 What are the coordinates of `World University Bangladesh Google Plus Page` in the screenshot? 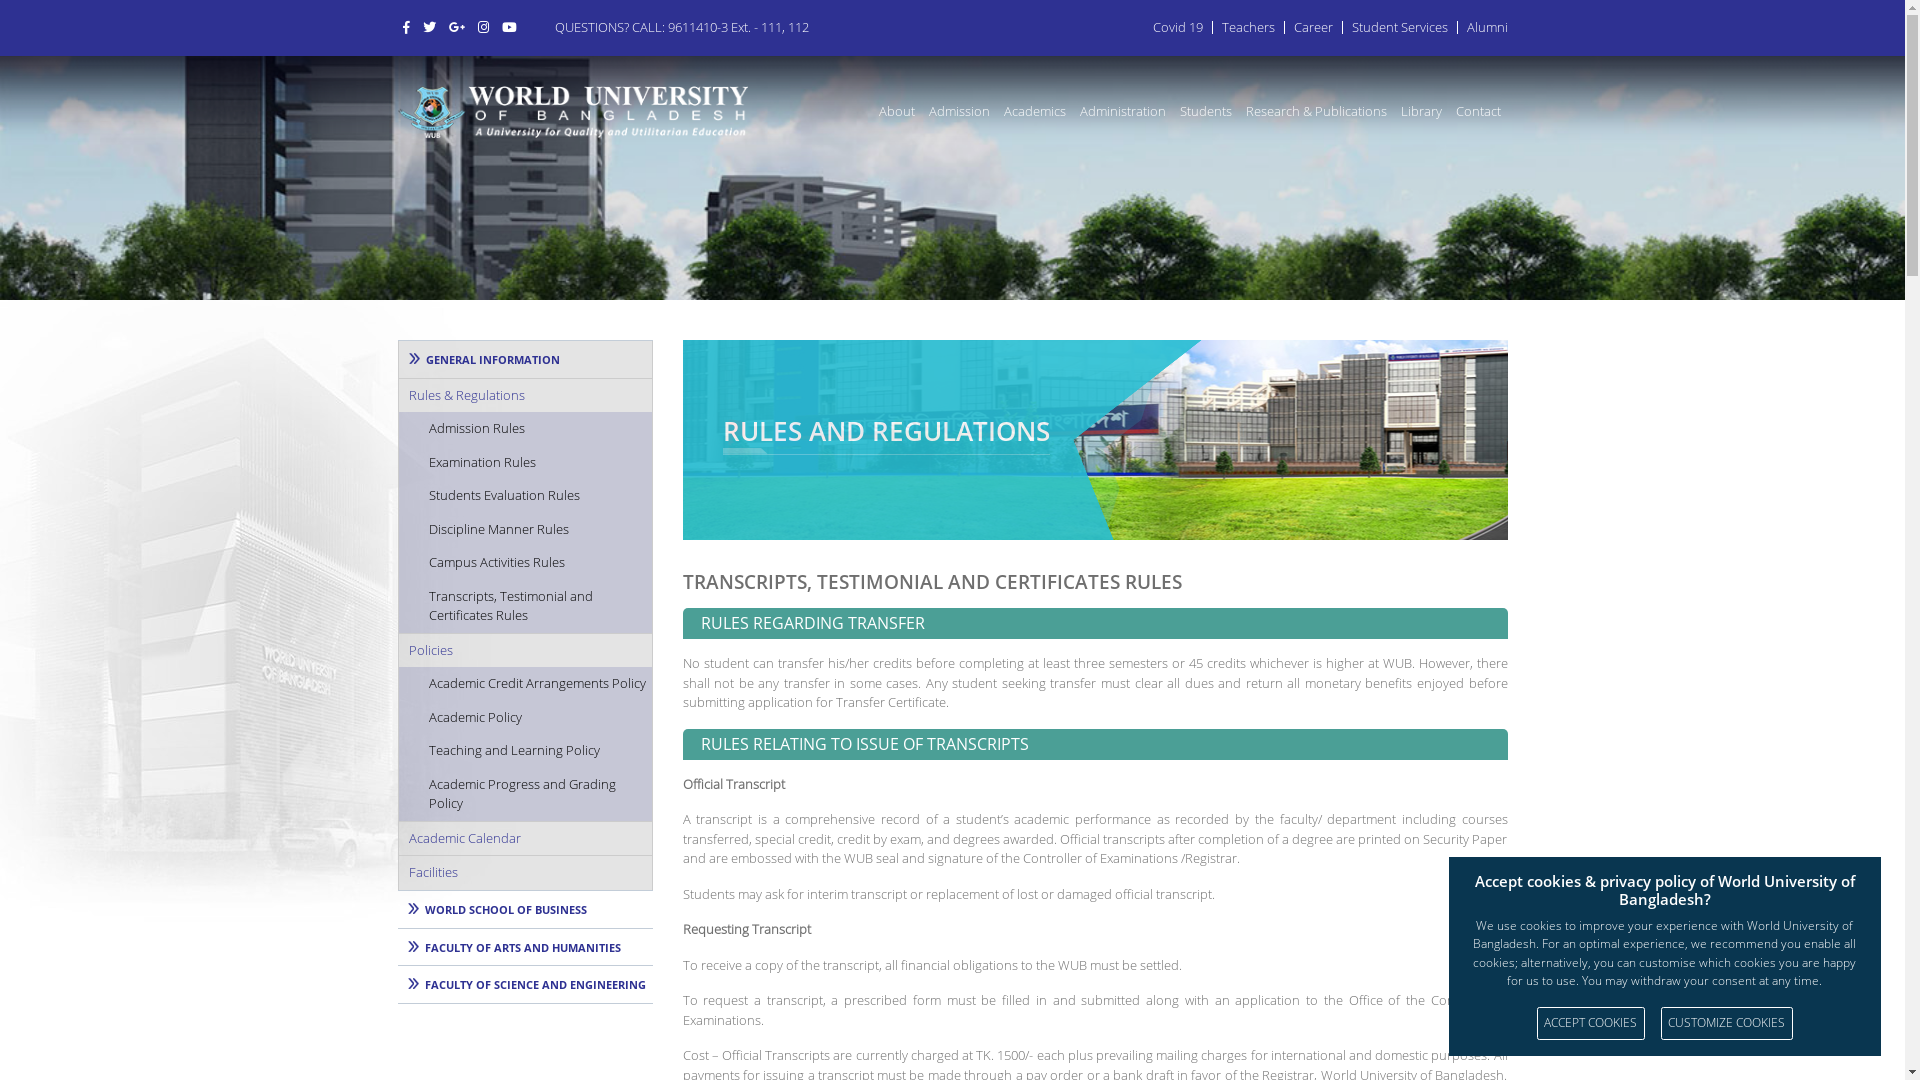 It's located at (457, 27).